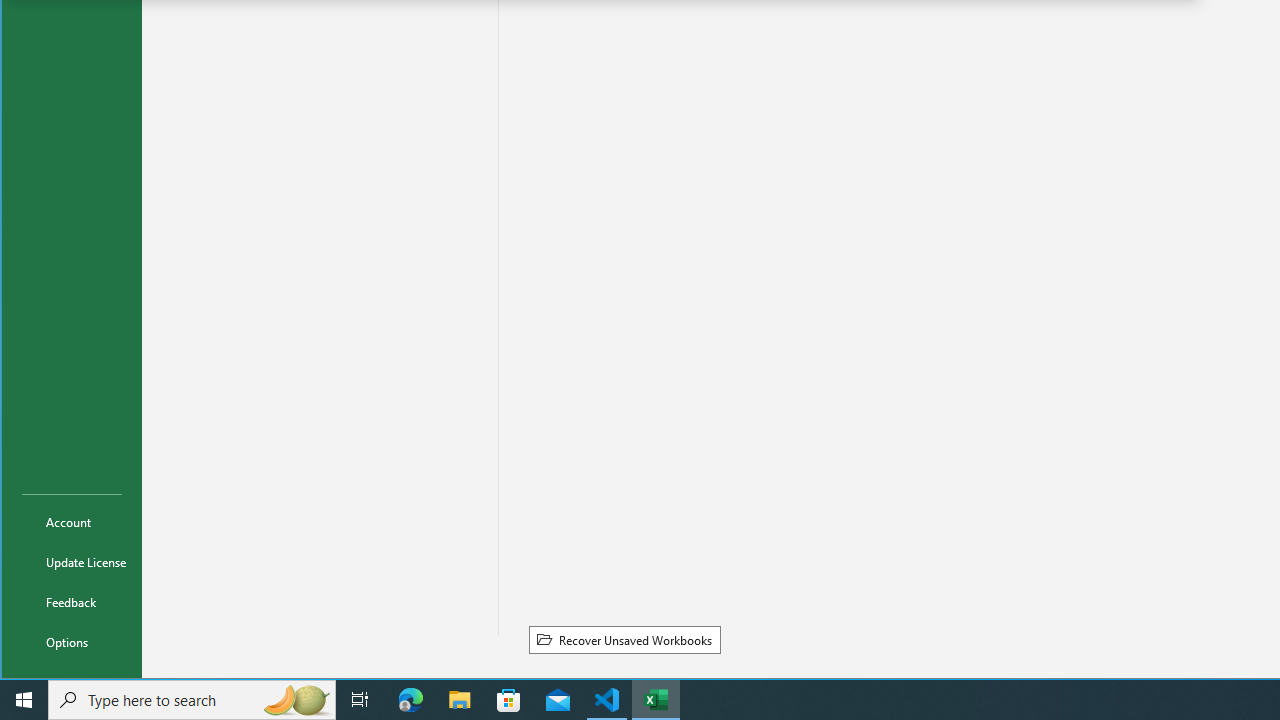 The height and width of the screenshot is (720, 1280). I want to click on Options, so click(72, 642).